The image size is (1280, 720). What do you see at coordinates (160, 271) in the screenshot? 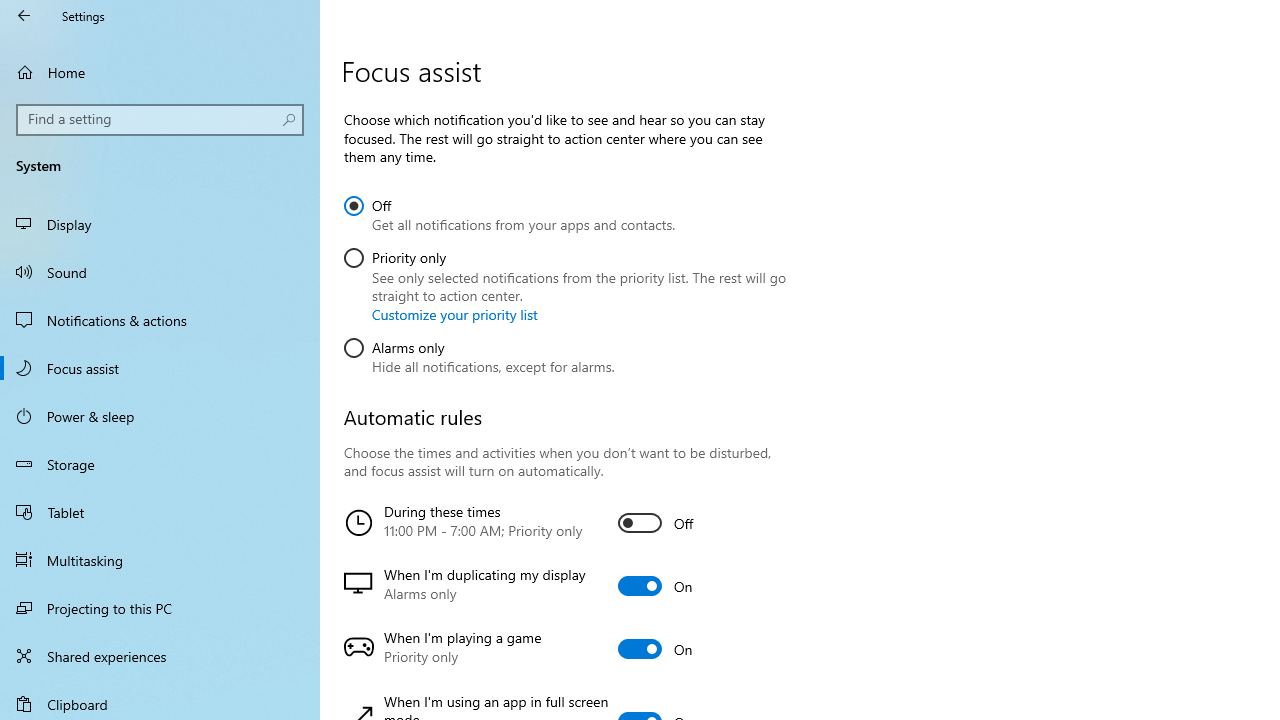
I see `Sound` at bounding box center [160, 271].